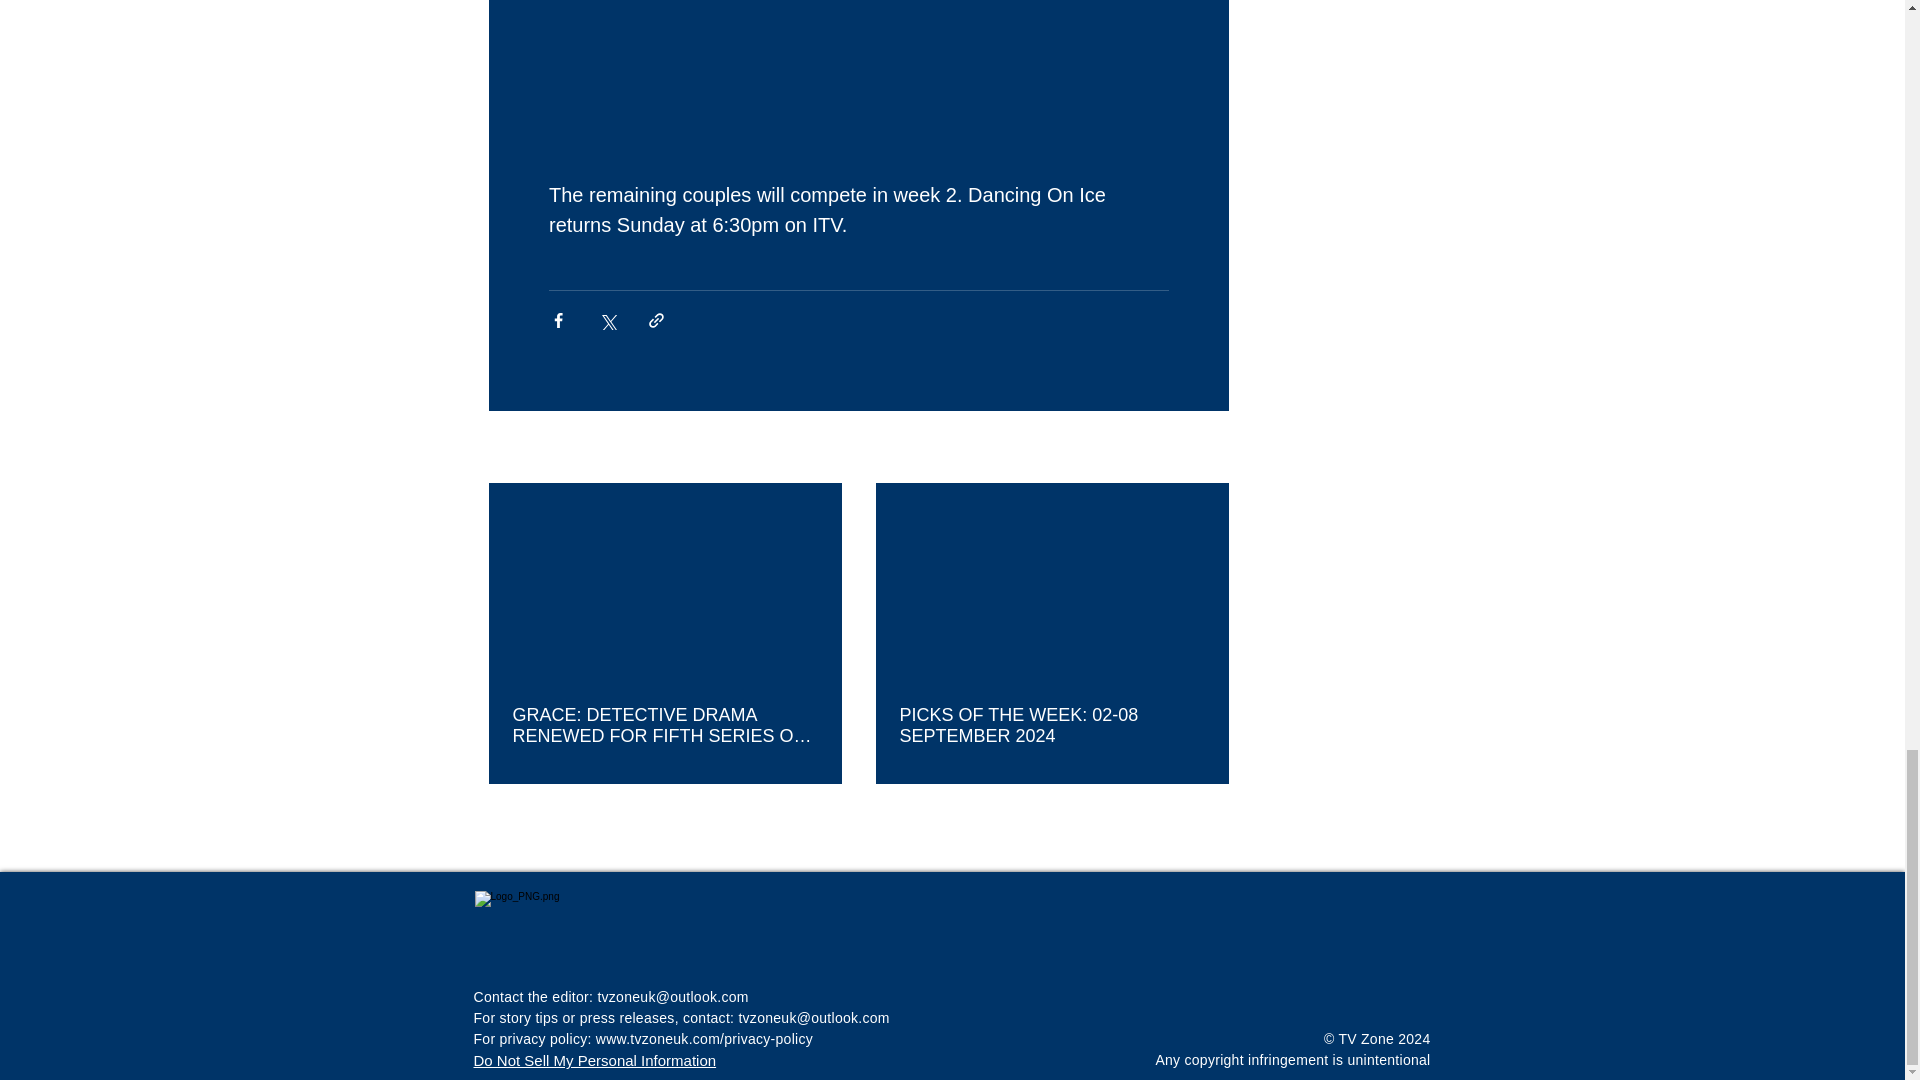  Describe the element at coordinates (1052, 726) in the screenshot. I see `PICKS OF THE WEEK: 02-08 SEPTEMBER 2024` at that location.